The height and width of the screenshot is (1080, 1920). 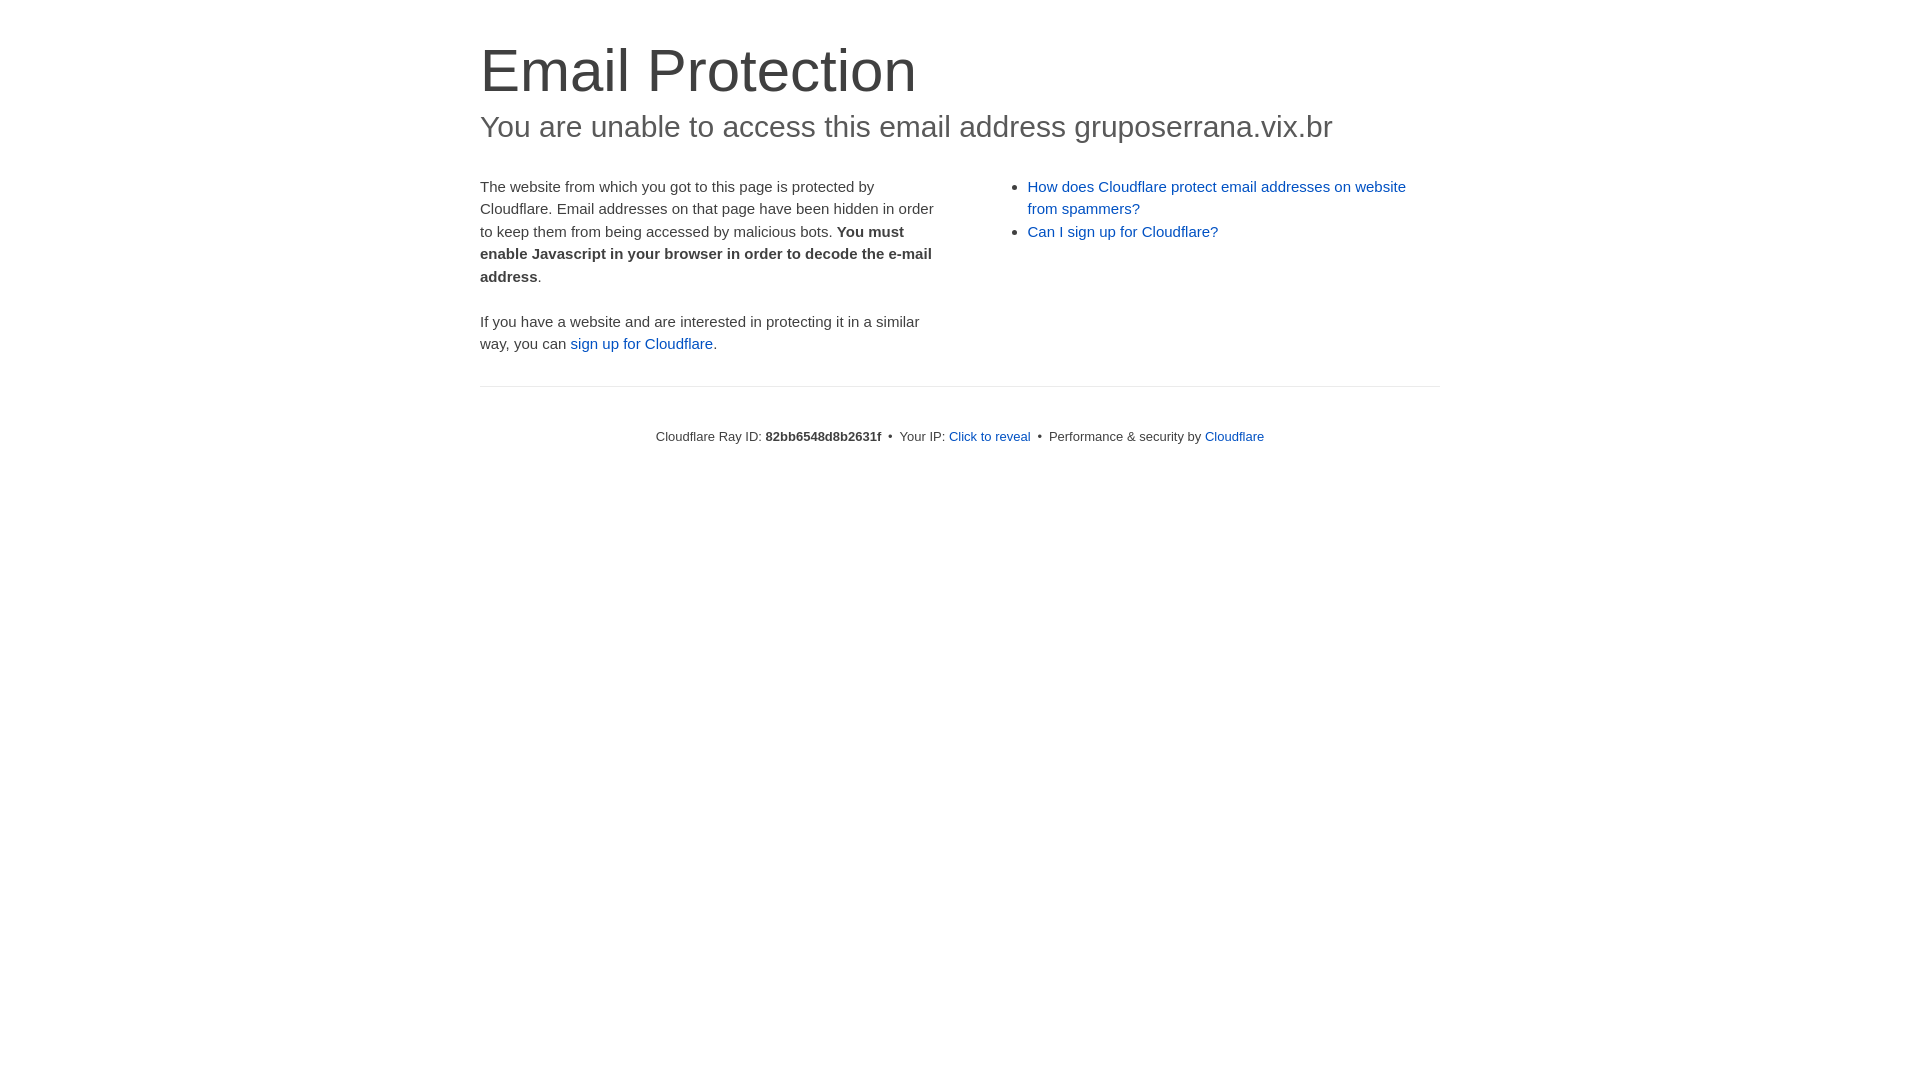 I want to click on sign up for Cloudflare, so click(x=642, y=344).